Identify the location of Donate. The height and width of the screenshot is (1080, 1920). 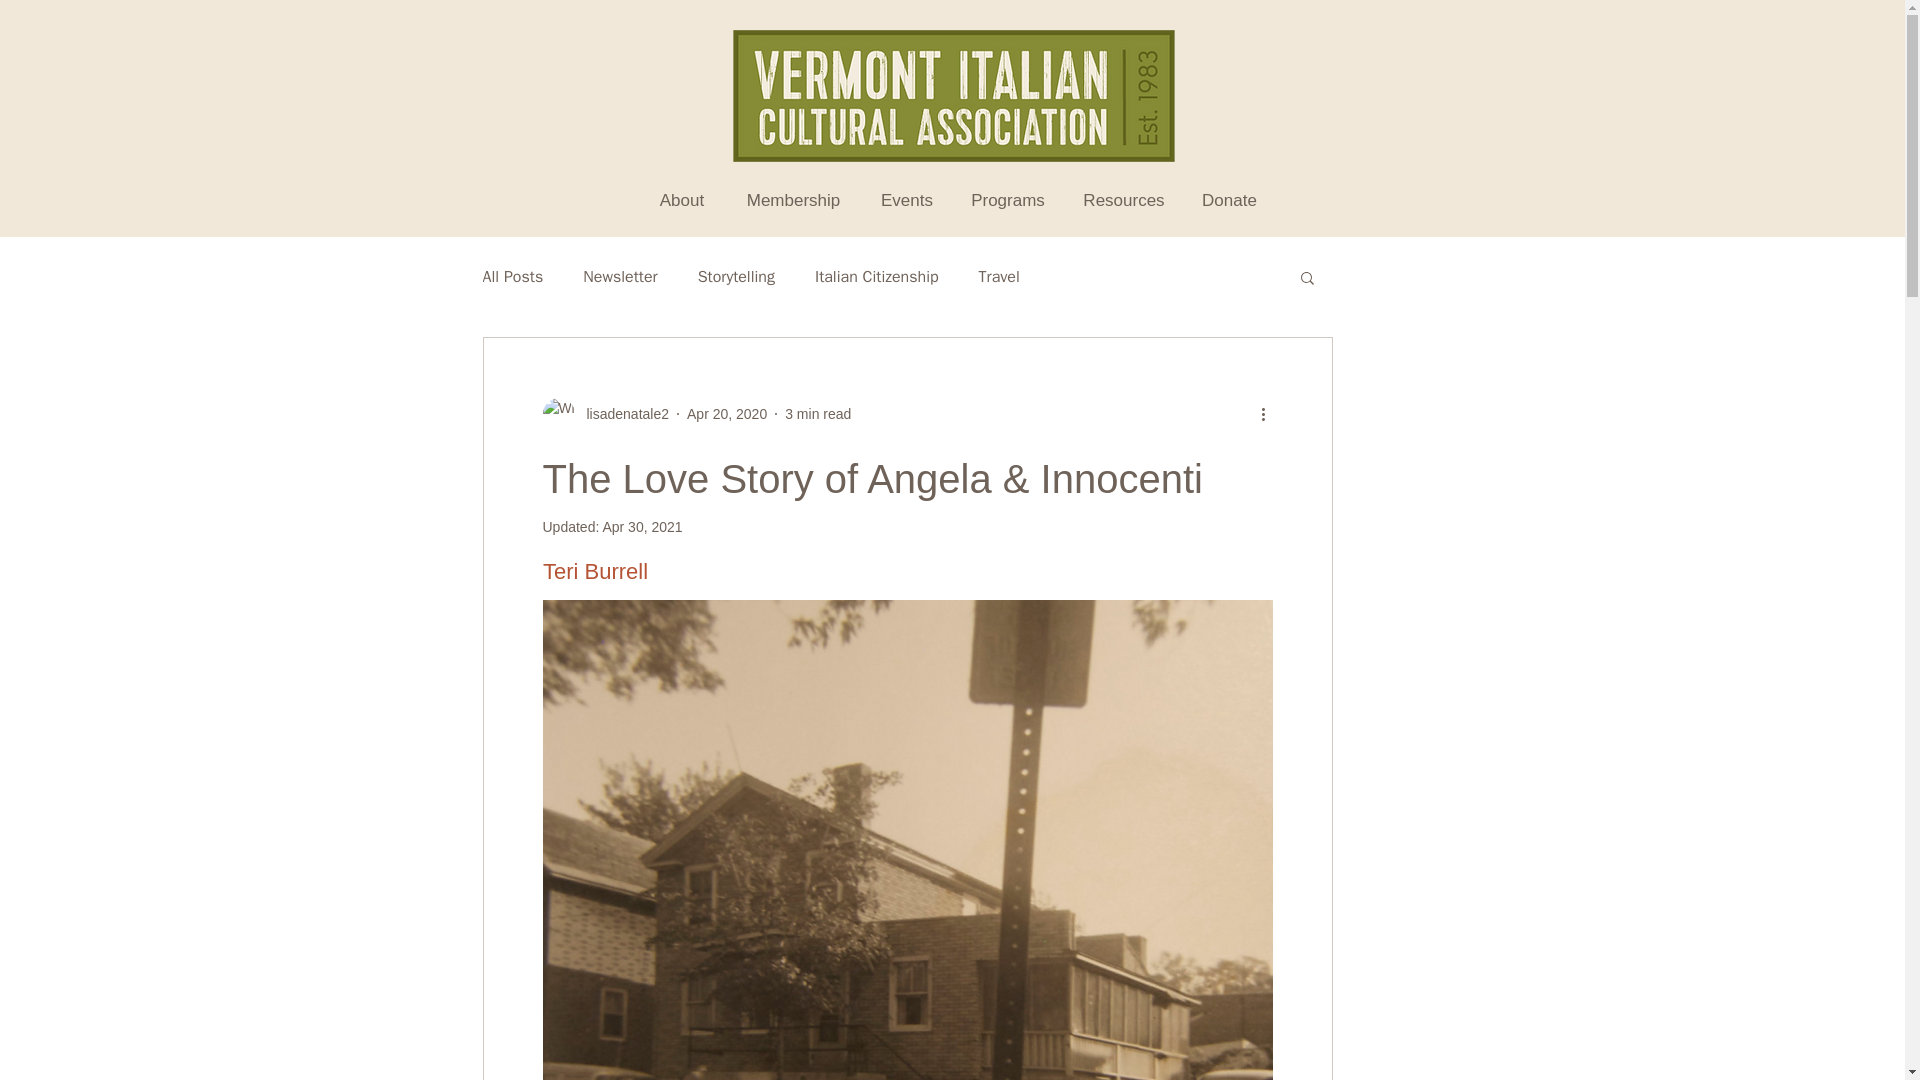
(1229, 201).